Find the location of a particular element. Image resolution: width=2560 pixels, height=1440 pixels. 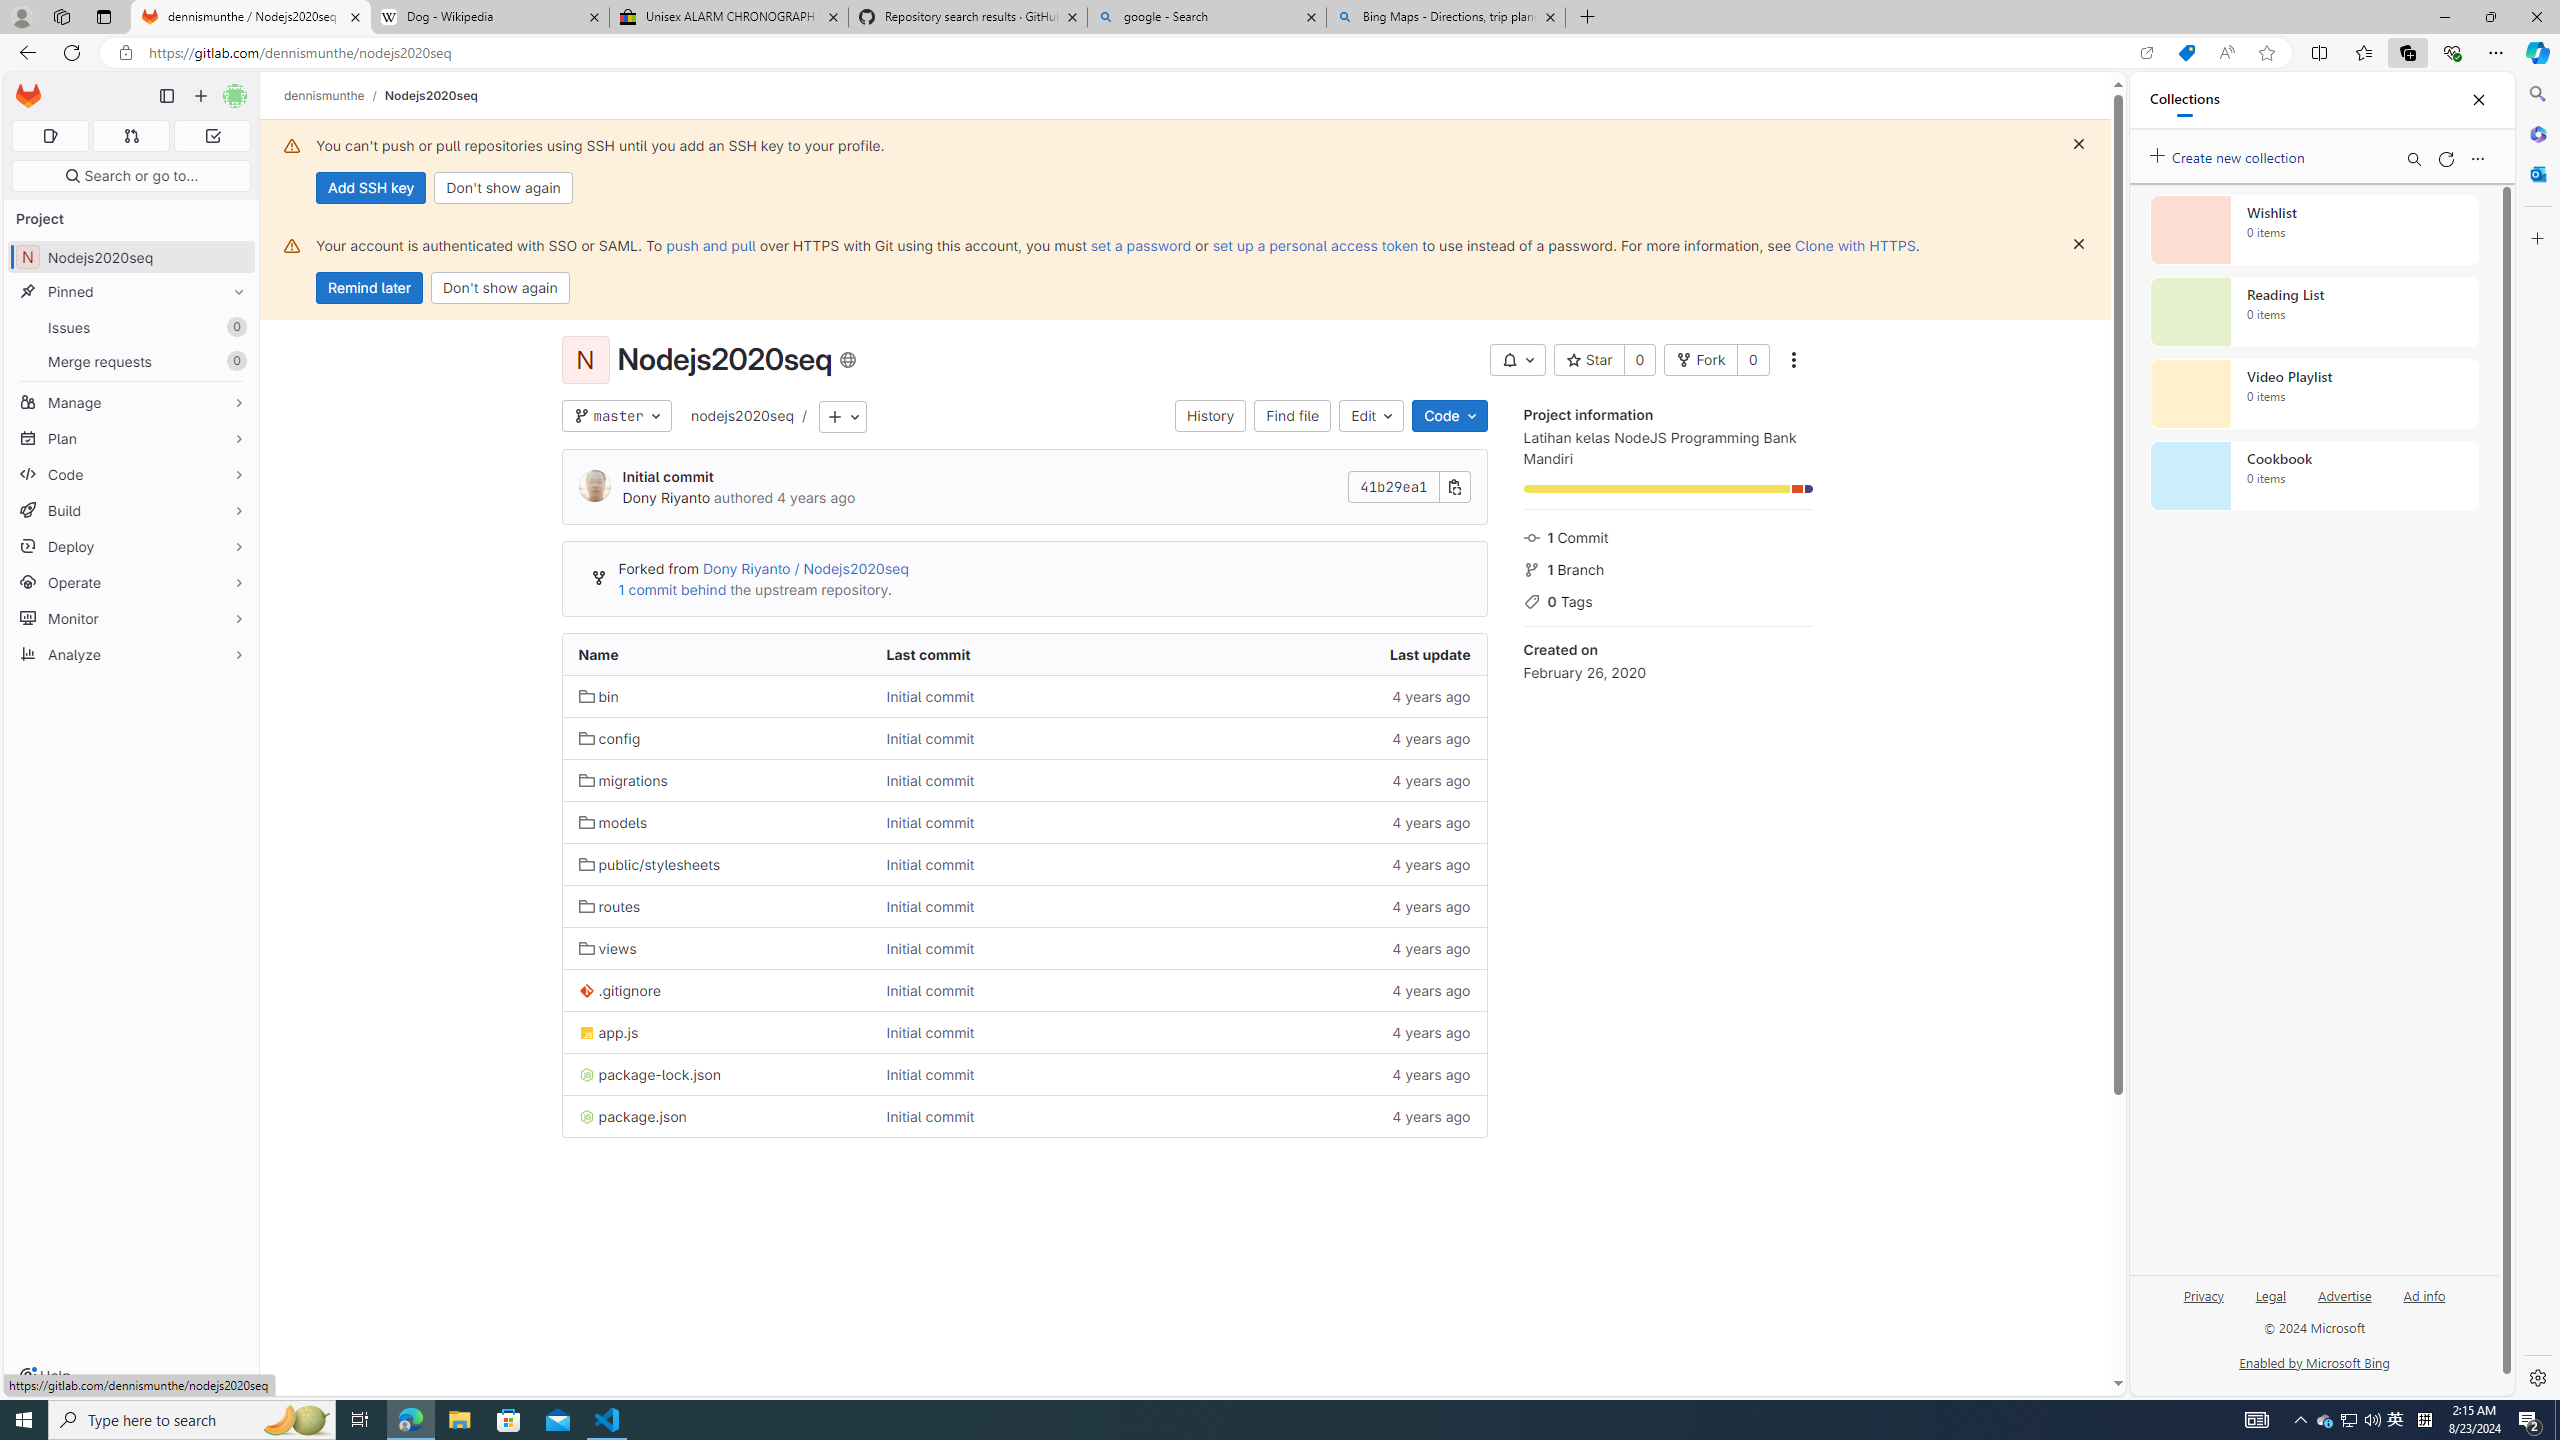

public/stylesheets is located at coordinates (650, 864).